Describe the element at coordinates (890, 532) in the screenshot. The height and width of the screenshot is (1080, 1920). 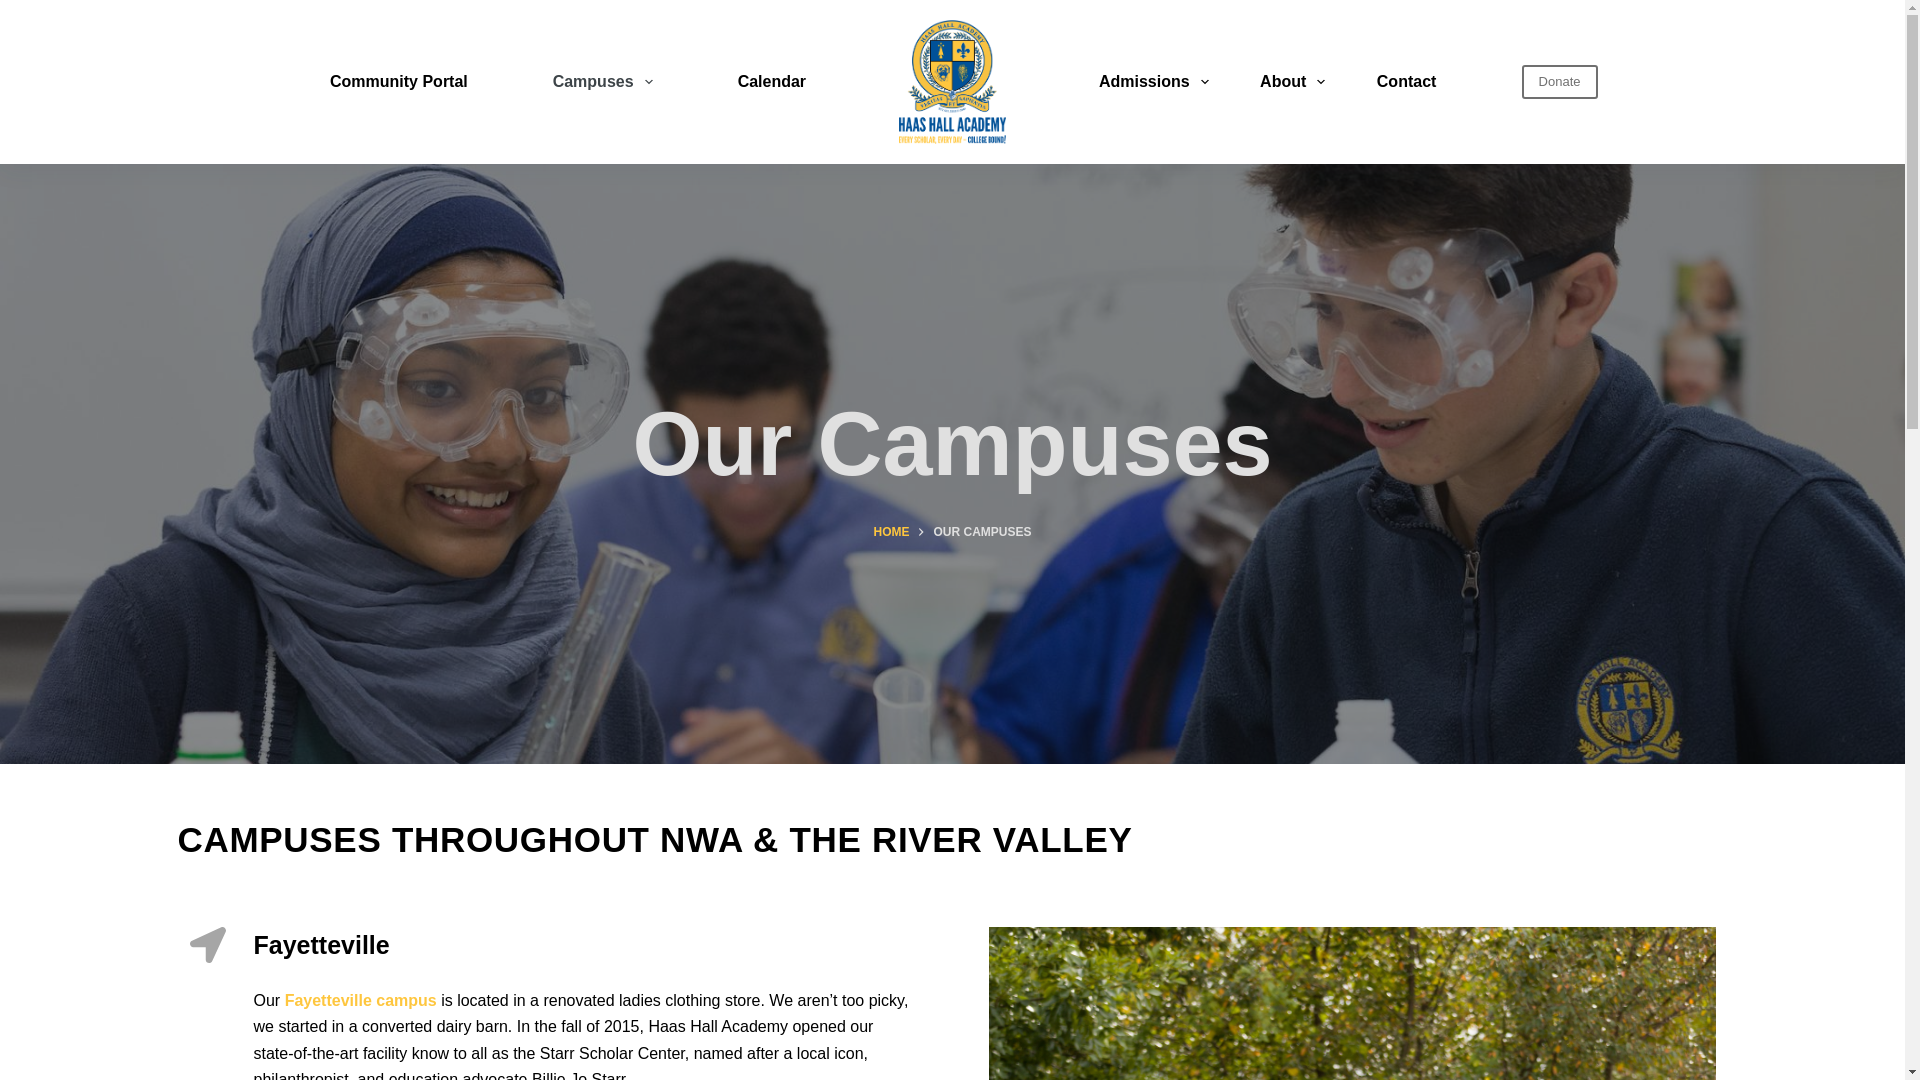
I see `HOME` at that location.